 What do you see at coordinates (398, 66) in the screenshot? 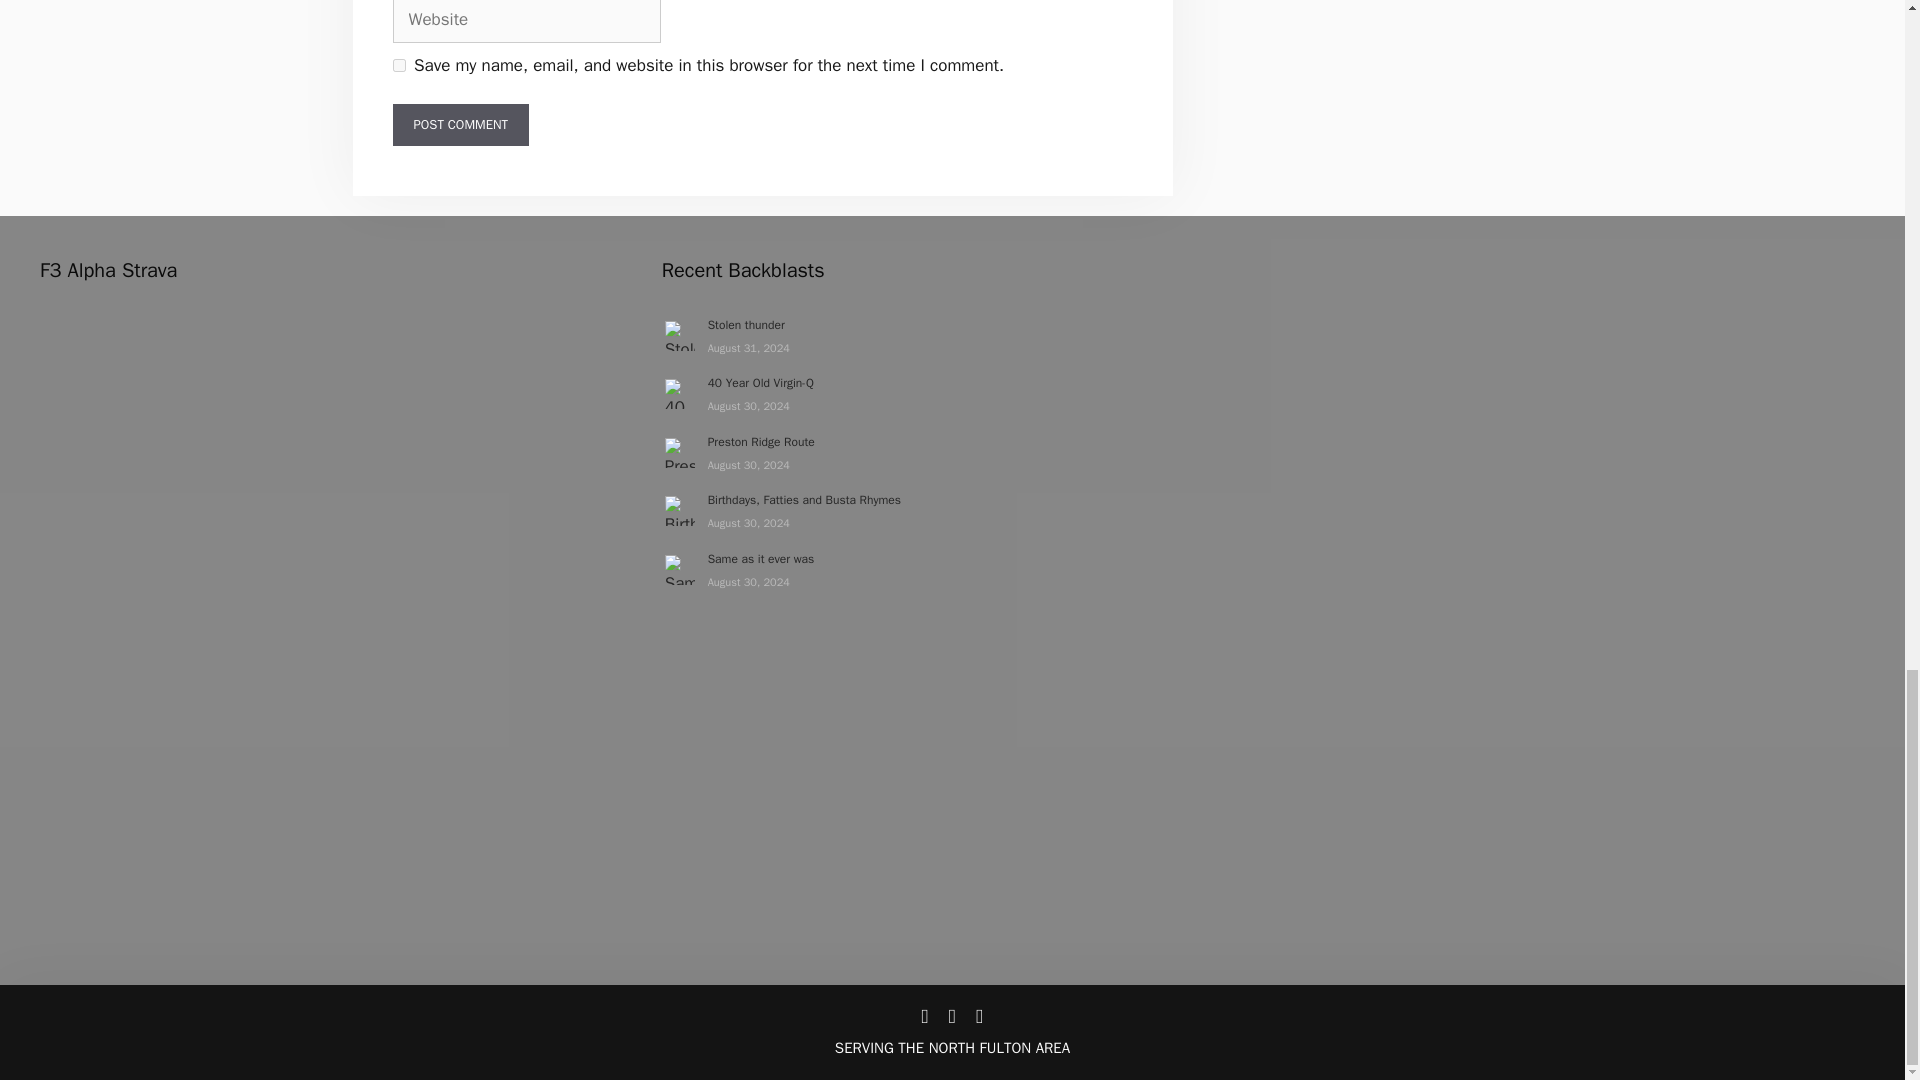
I see `yes` at bounding box center [398, 66].